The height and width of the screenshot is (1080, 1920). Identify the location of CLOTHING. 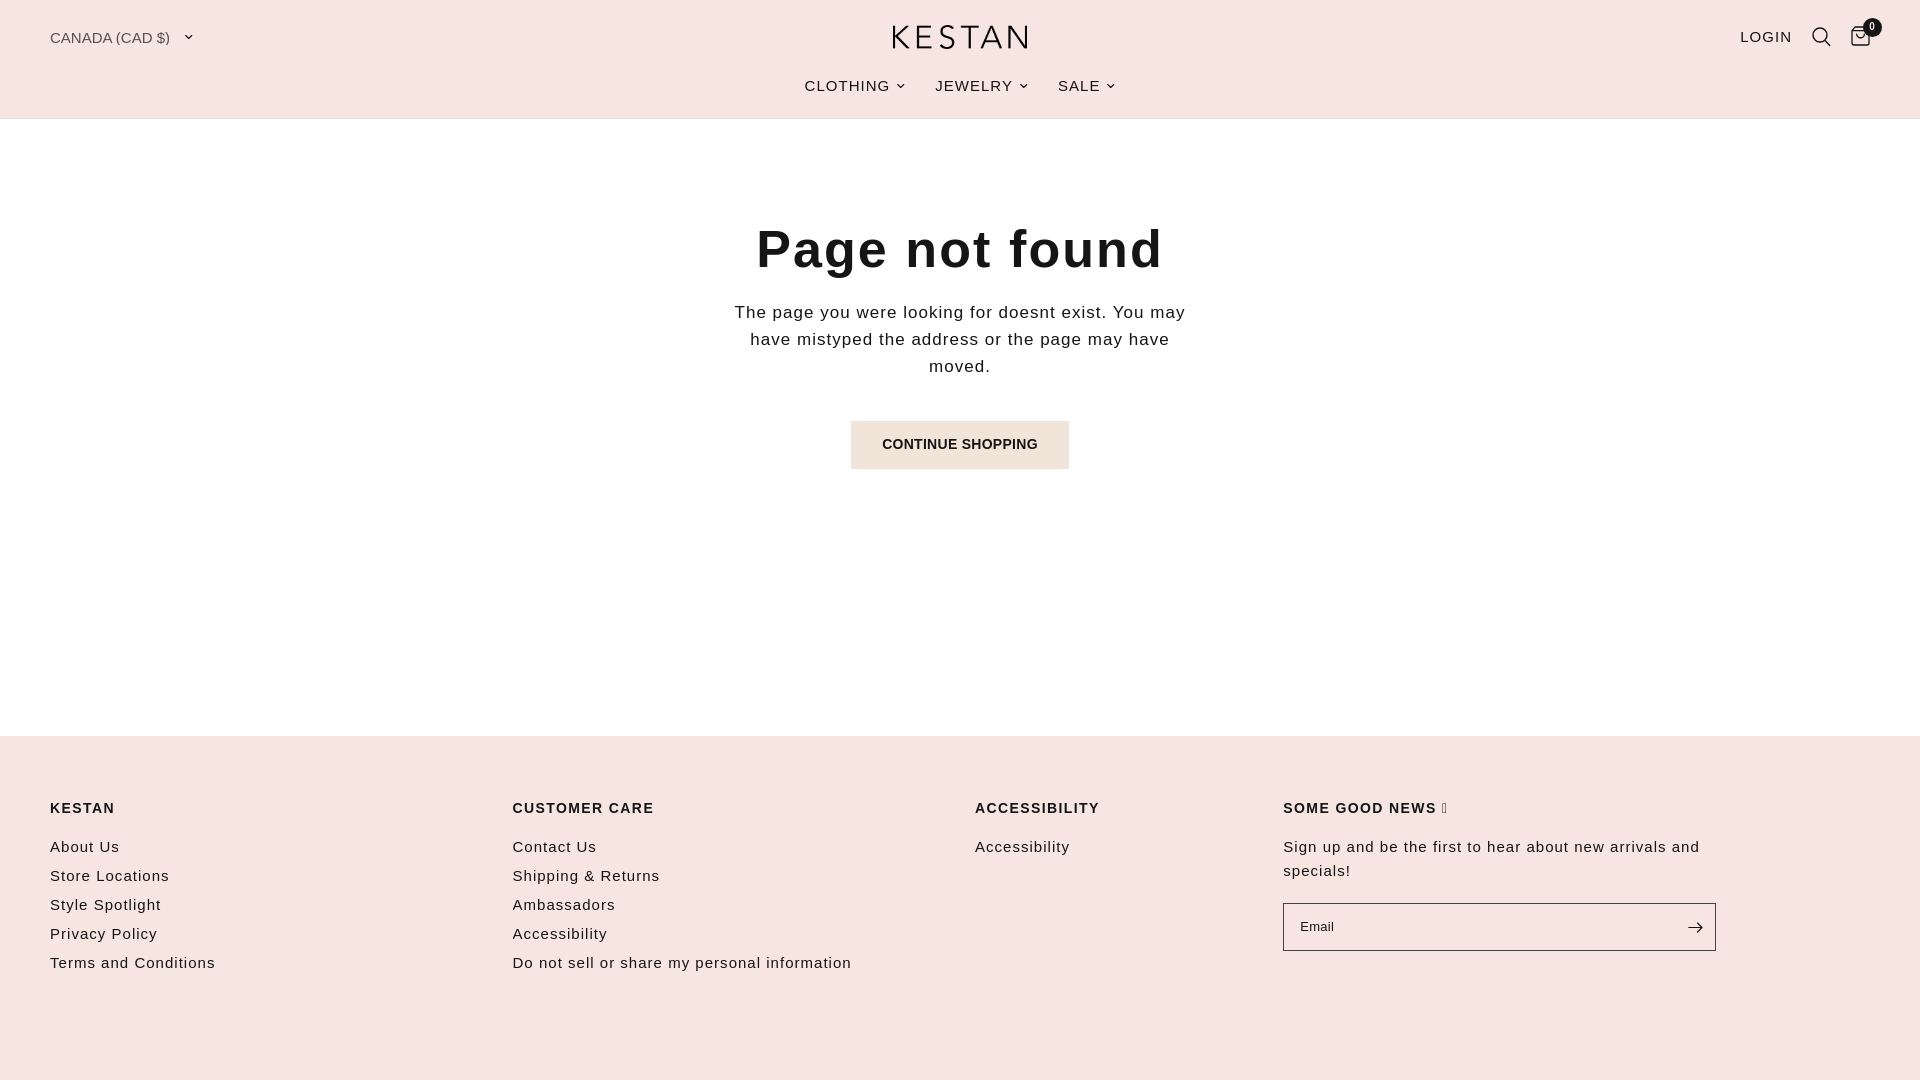
(855, 86).